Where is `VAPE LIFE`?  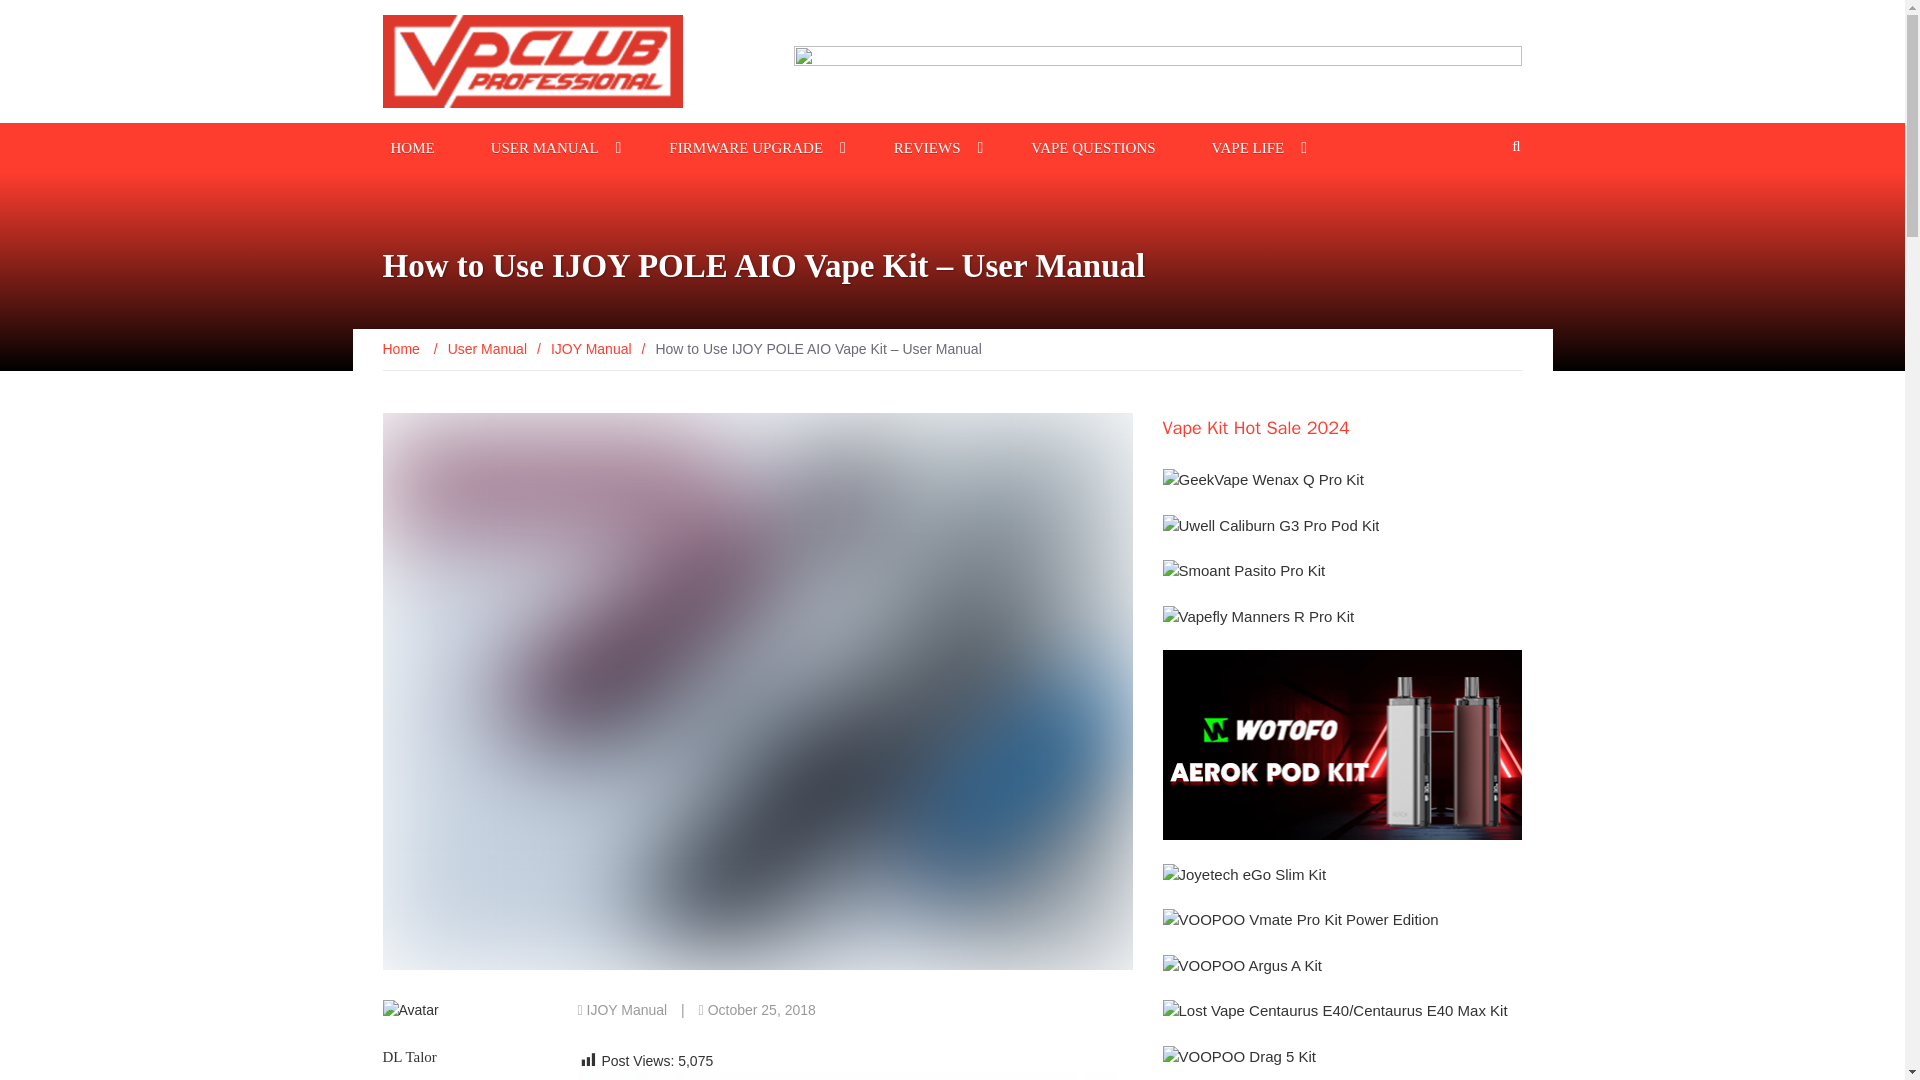
VAPE LIFE is located at coordinates (1248, 146).